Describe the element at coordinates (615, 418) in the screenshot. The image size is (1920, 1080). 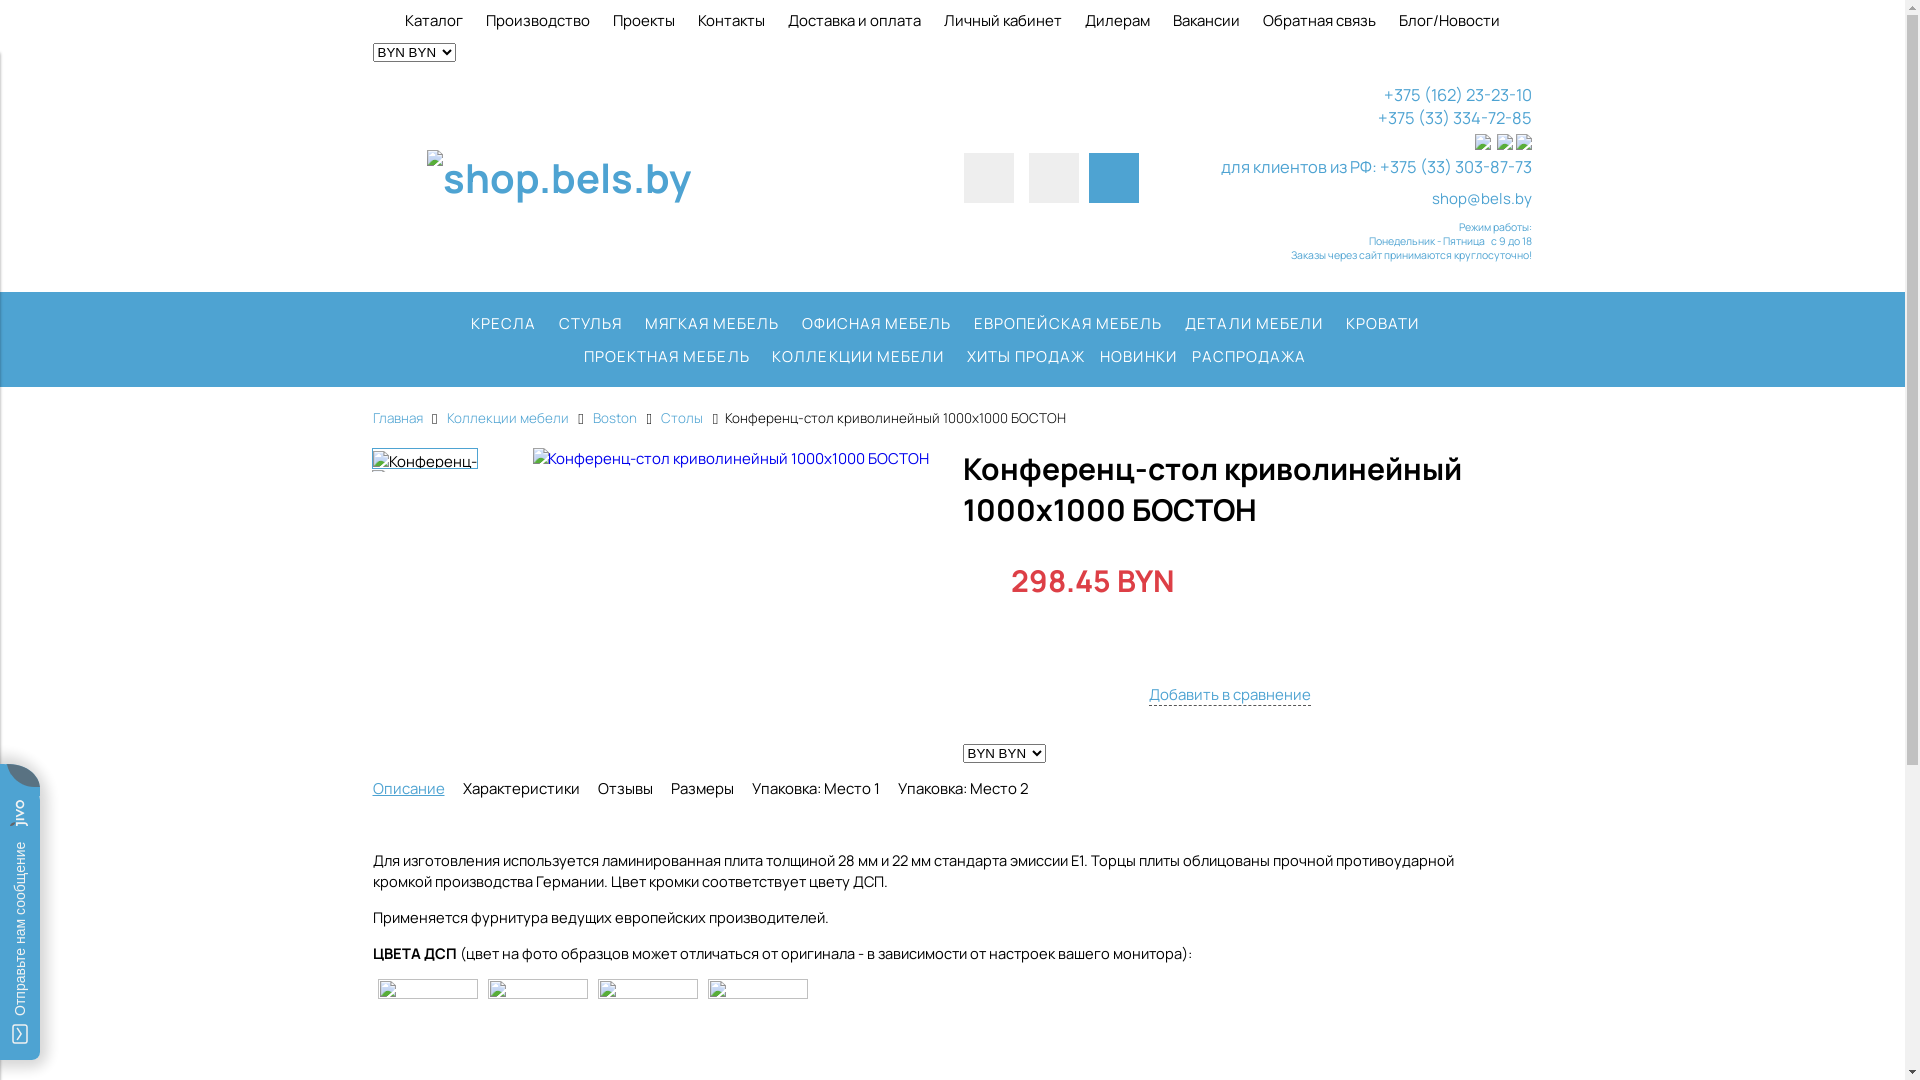
I see `Boston` at that location.